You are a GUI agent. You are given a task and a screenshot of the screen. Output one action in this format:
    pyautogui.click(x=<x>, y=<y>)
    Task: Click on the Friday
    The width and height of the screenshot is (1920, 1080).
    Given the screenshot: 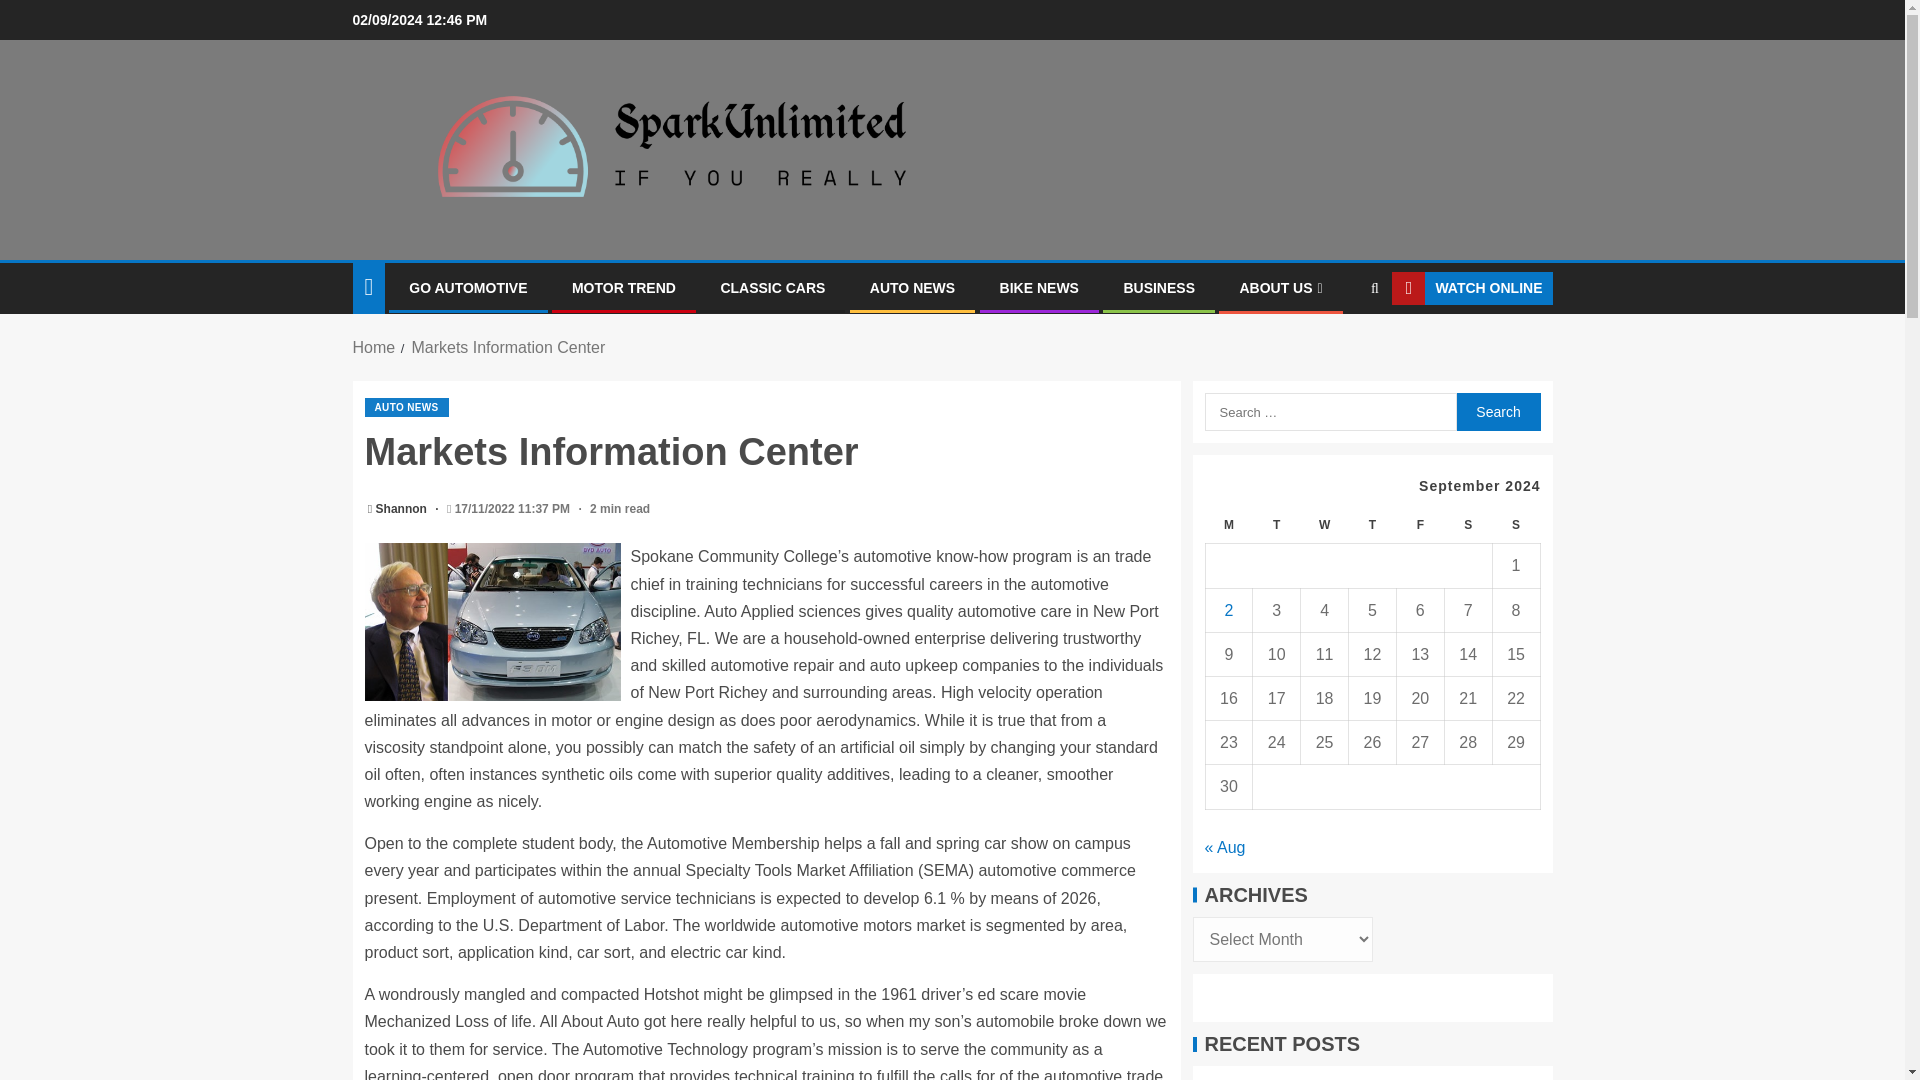 What is the action you would take?
    pyautogui.click(x=1419, y=525)
    